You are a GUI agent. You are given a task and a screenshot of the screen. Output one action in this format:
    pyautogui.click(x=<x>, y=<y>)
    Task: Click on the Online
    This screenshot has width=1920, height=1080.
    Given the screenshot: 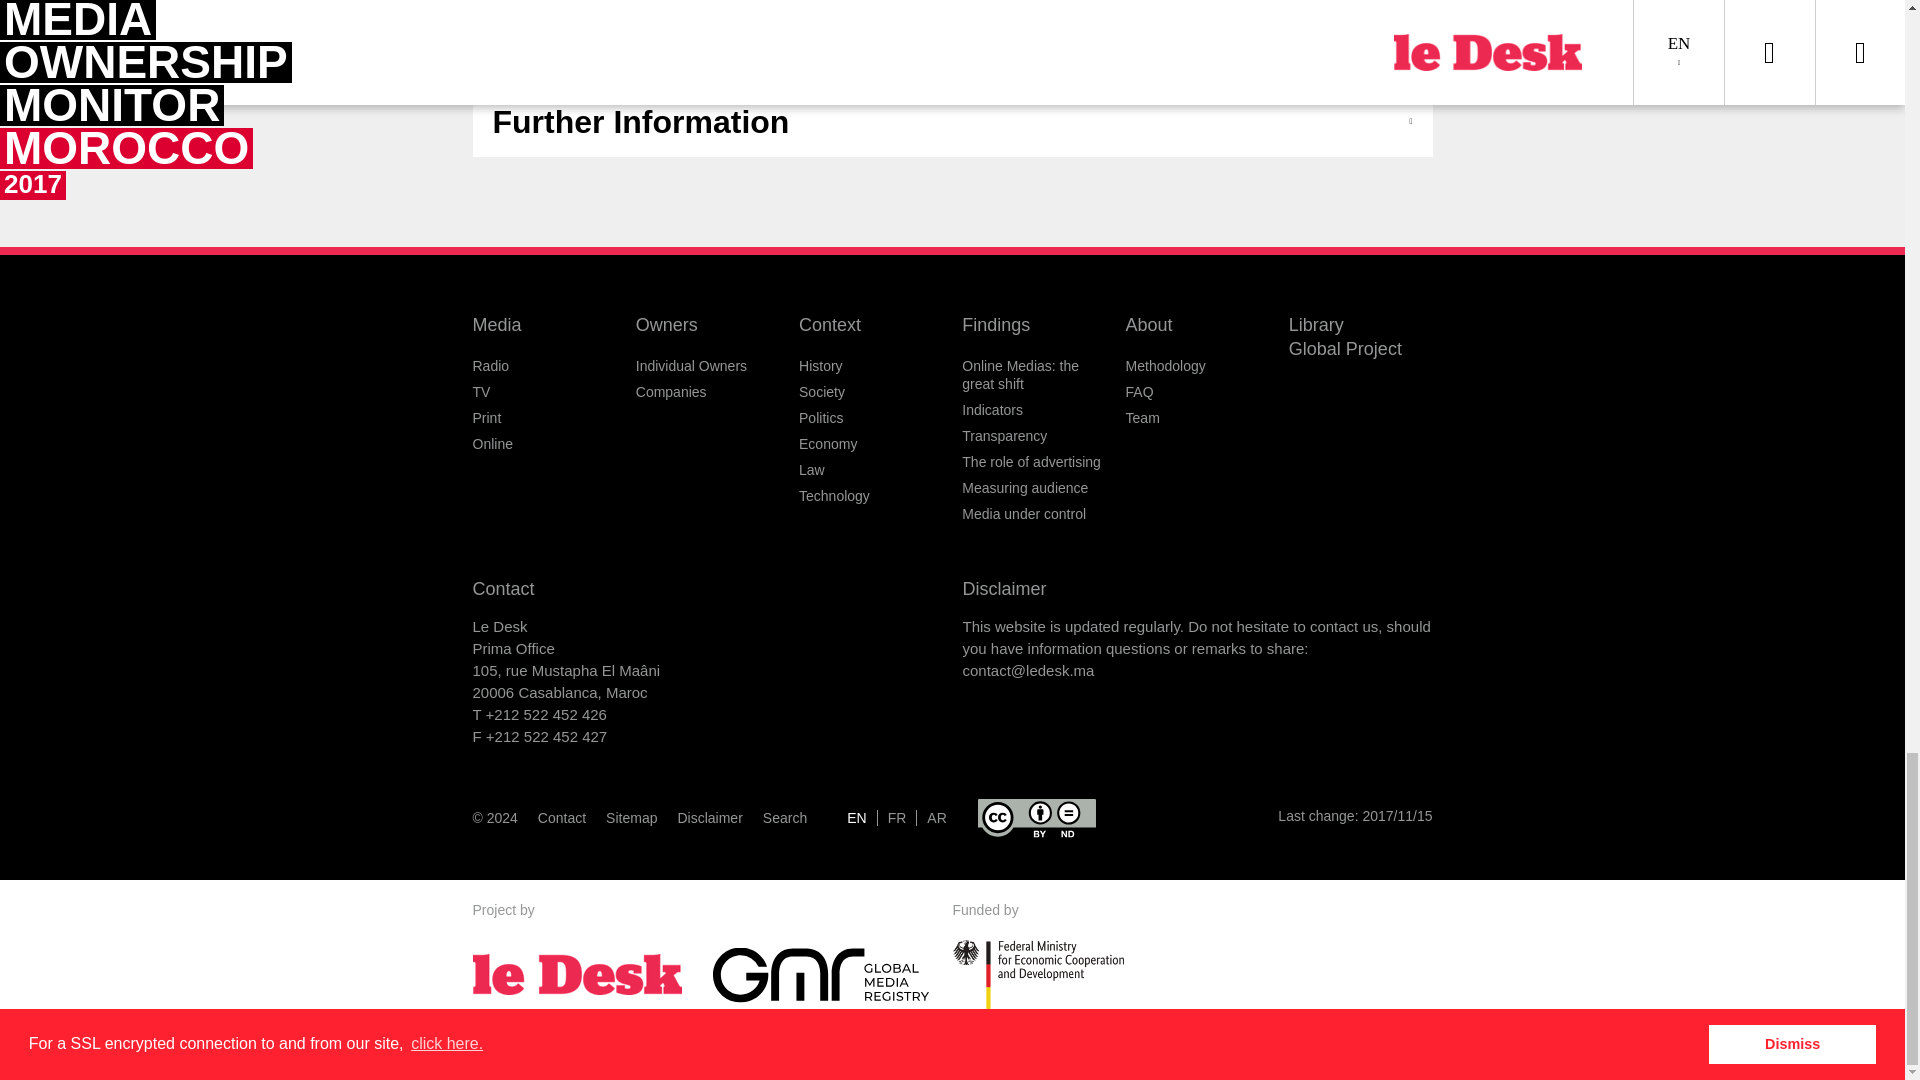 What is the action you would take?
    pyautogui.click(x=492, y=444)
    